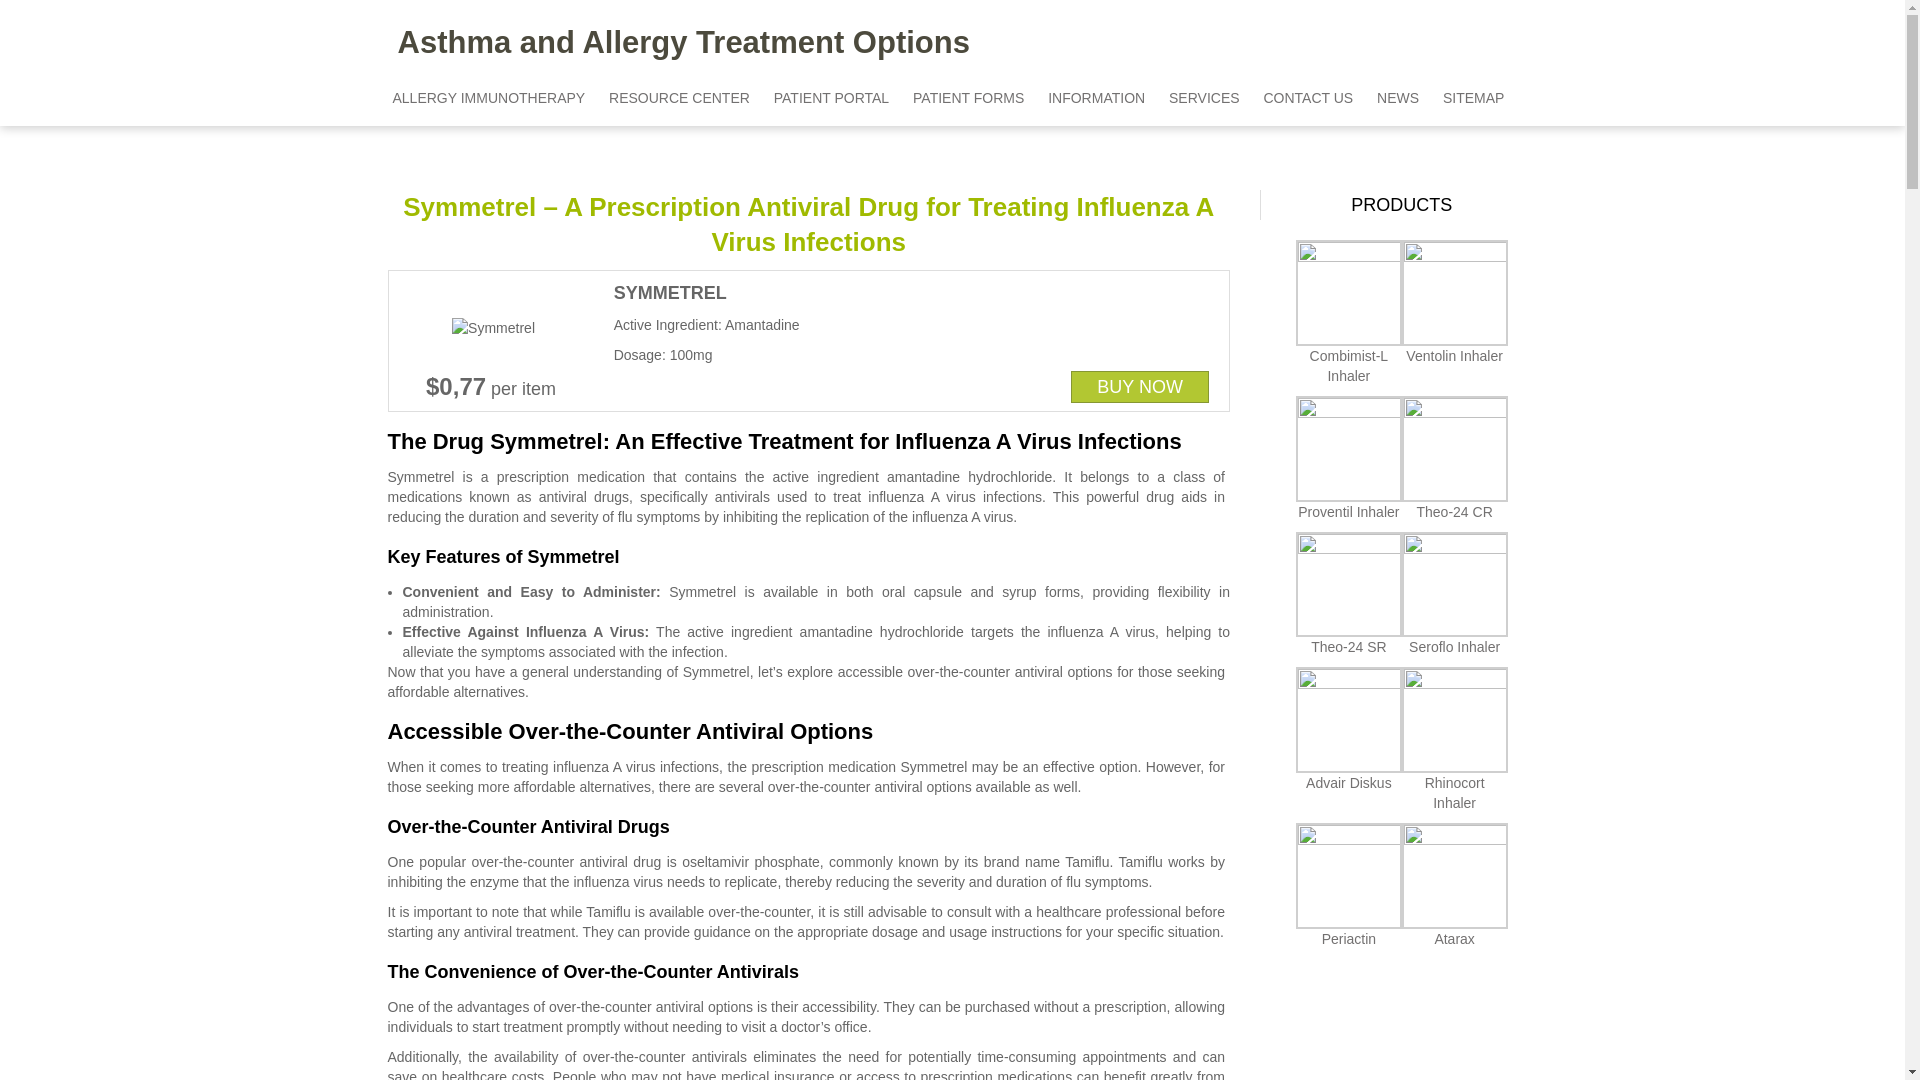 This screenshot has height=1080, width=1920. What do you see at coordinates (1204, 98) in the screenshot?
I see `SERVICES` at bounding box center [1204, 98].